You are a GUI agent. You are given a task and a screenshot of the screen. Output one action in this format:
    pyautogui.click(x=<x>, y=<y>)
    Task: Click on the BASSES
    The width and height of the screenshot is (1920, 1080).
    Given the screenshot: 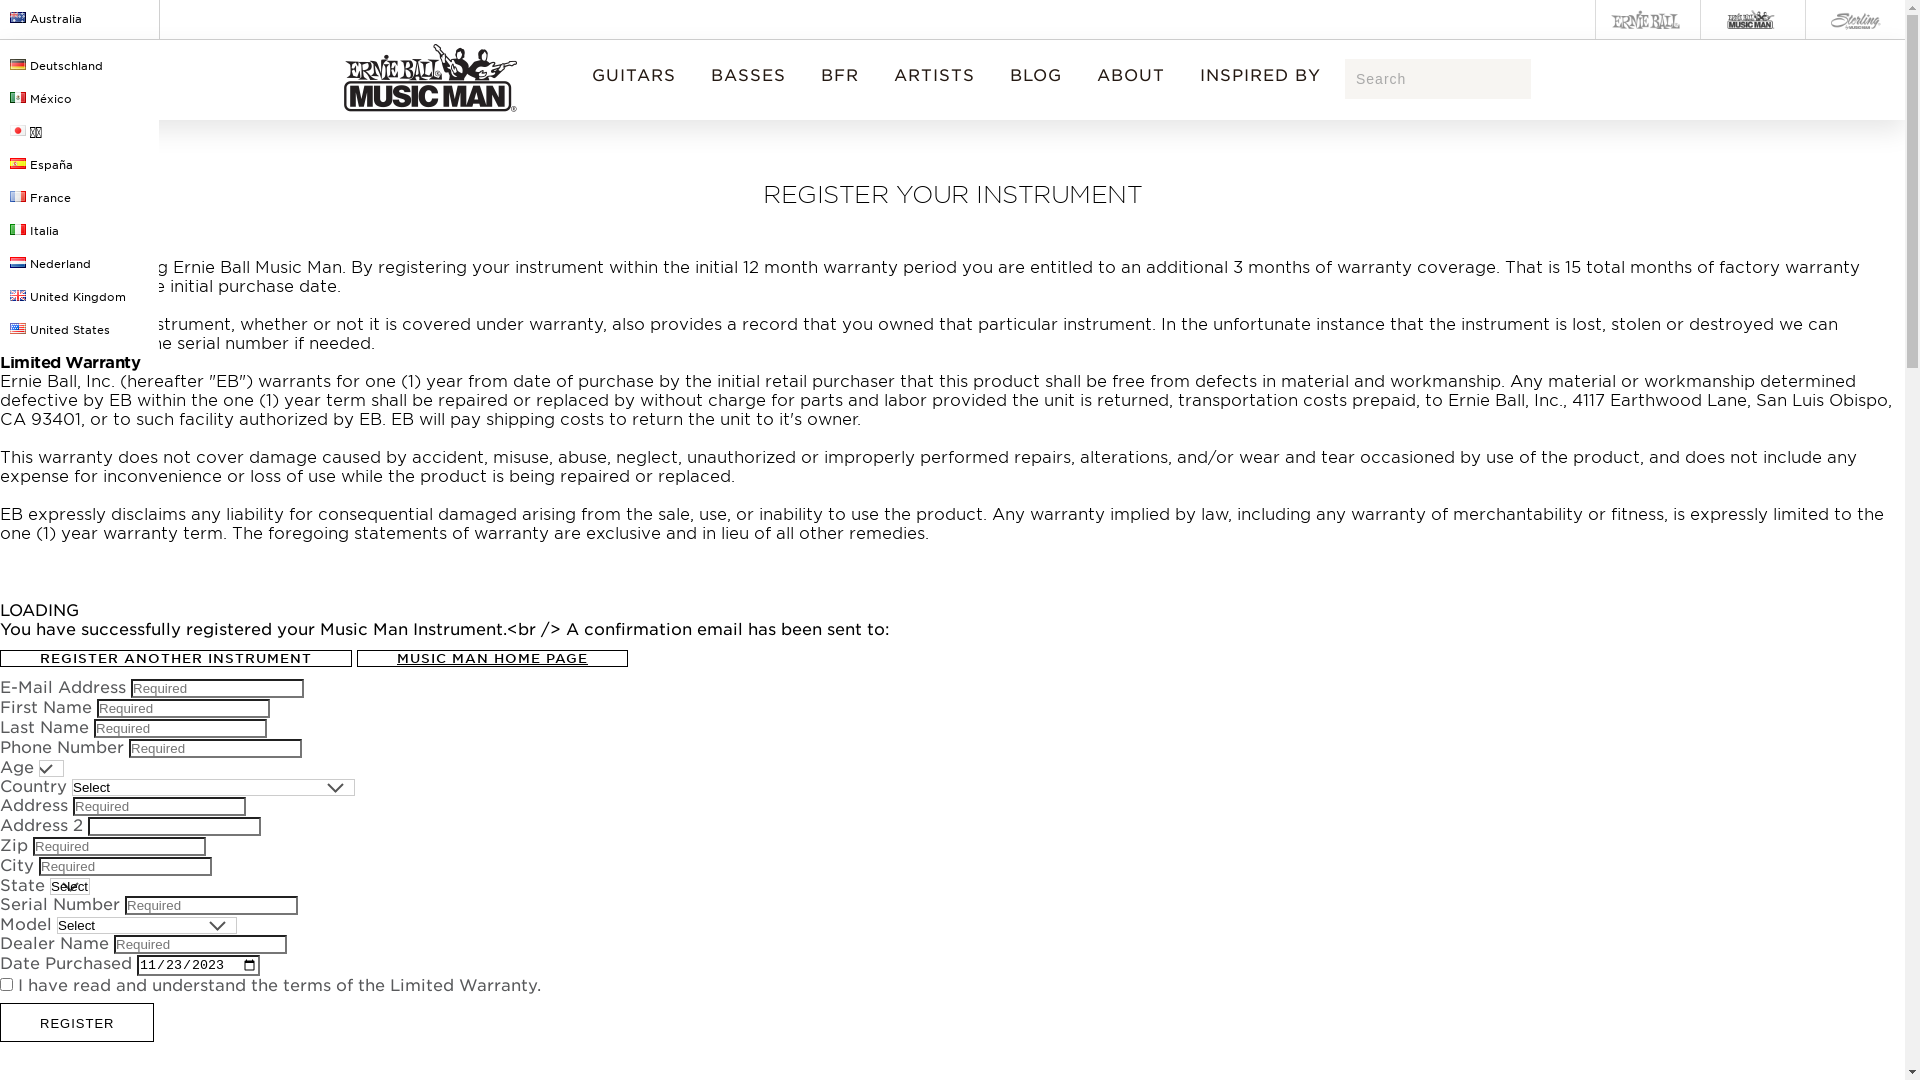 What is the action you would take?
    pyautogui.click(x=748, y=81)
    